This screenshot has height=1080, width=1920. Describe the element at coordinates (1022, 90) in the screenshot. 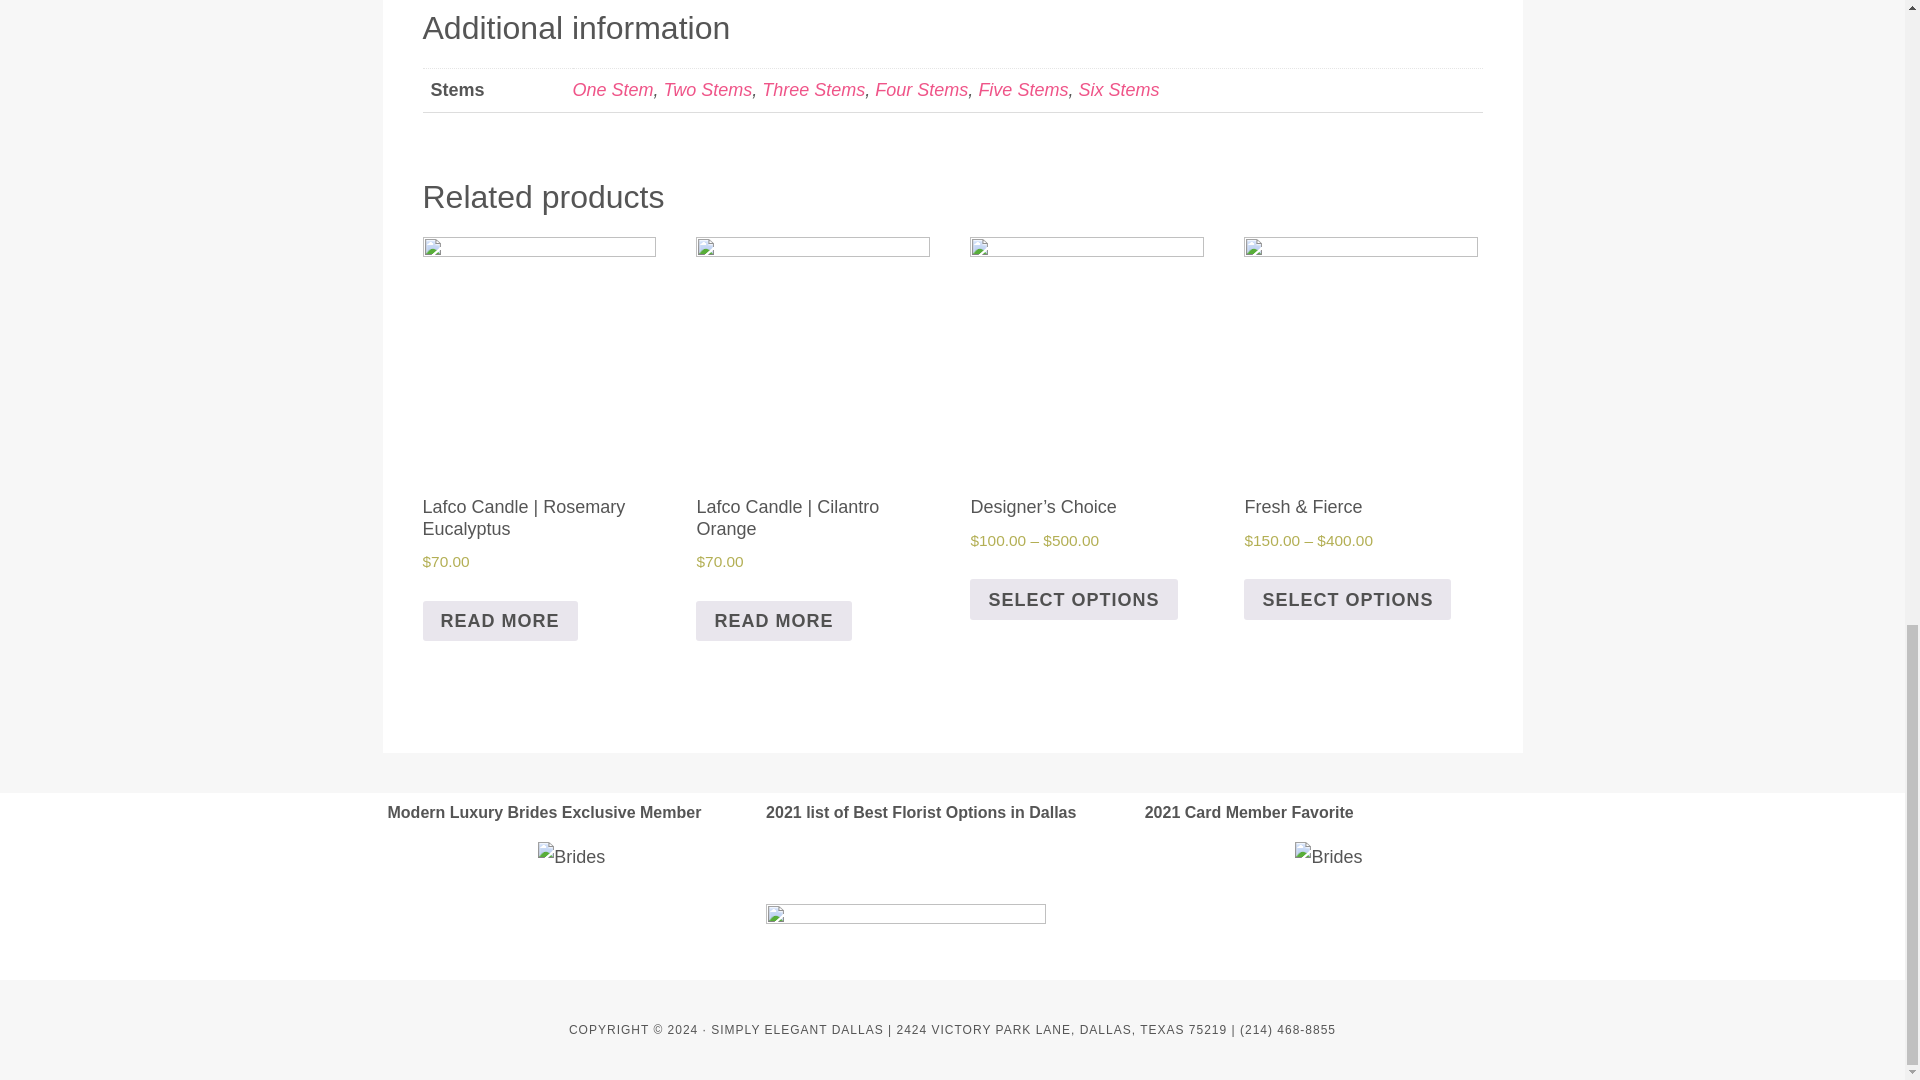

I see `Five Stems` at that location.